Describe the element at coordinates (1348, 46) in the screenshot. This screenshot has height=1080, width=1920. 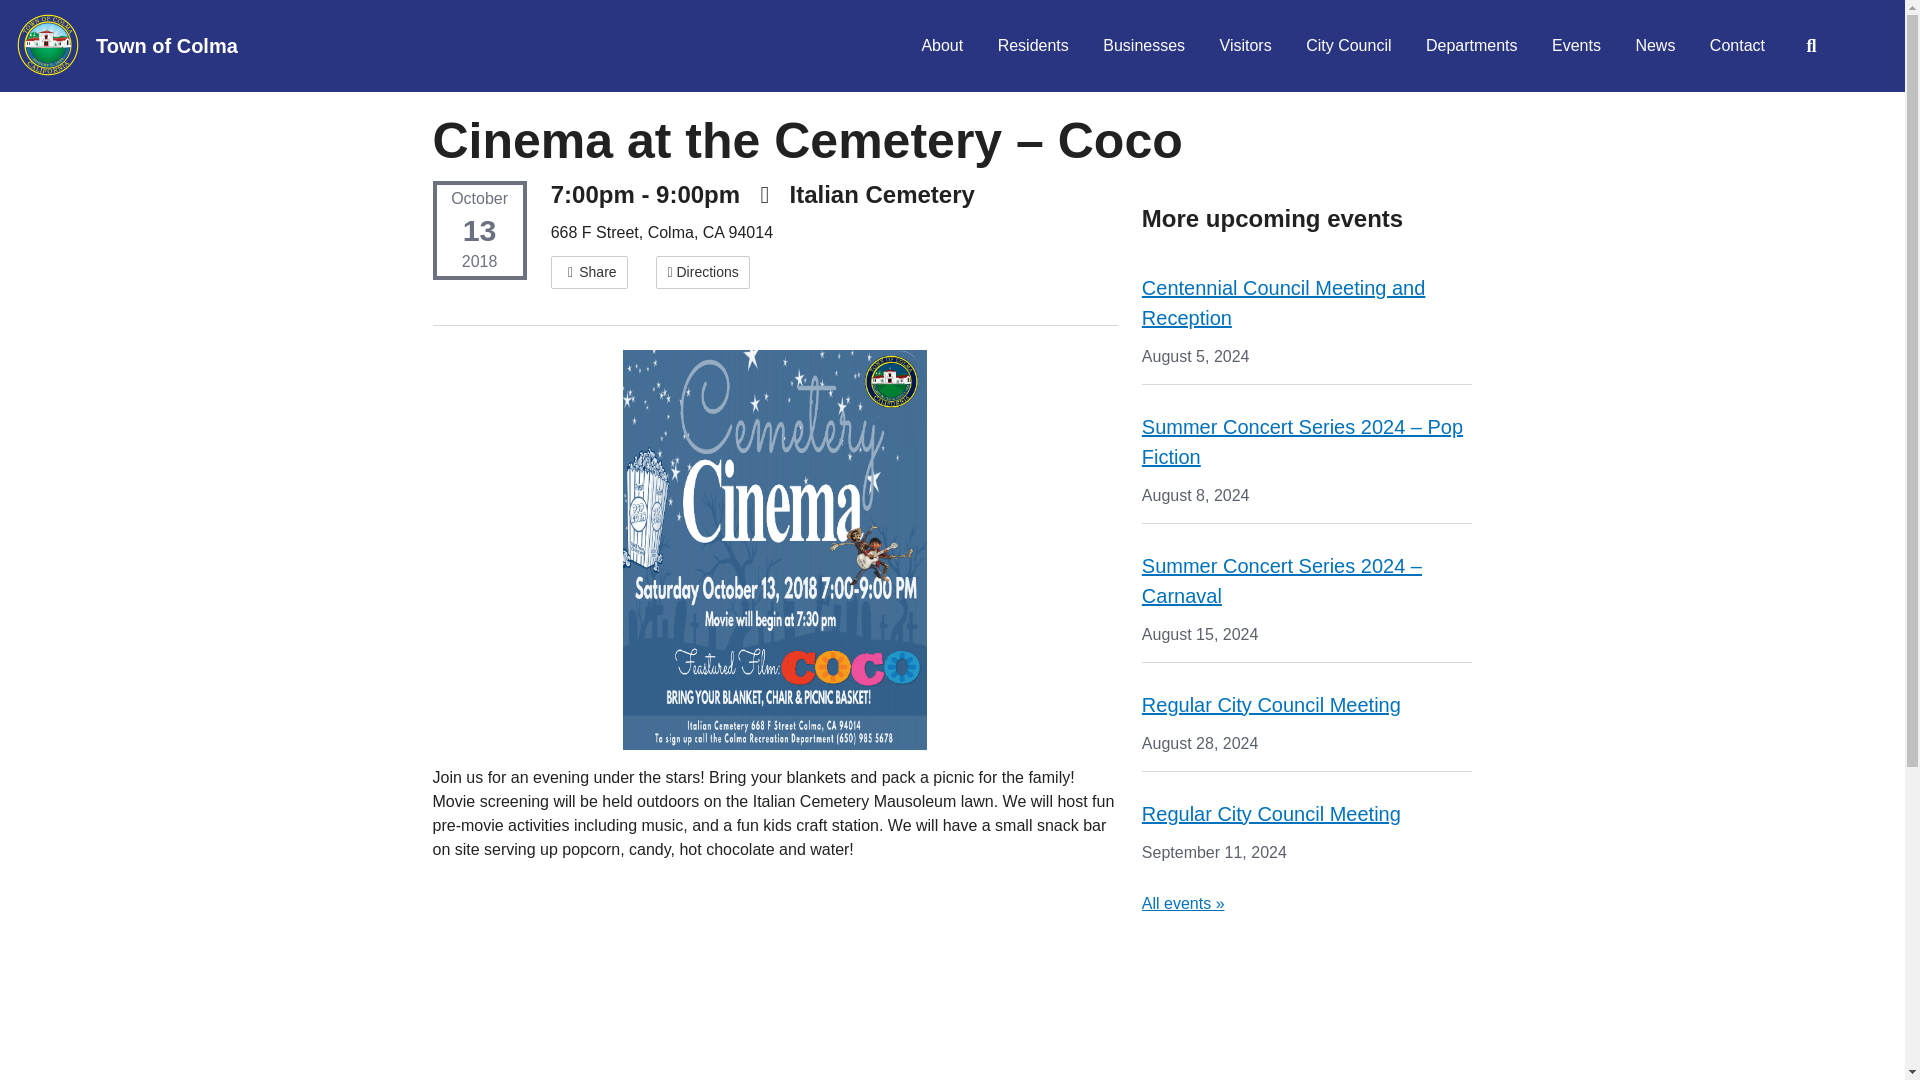
I see `City Council` at that location.